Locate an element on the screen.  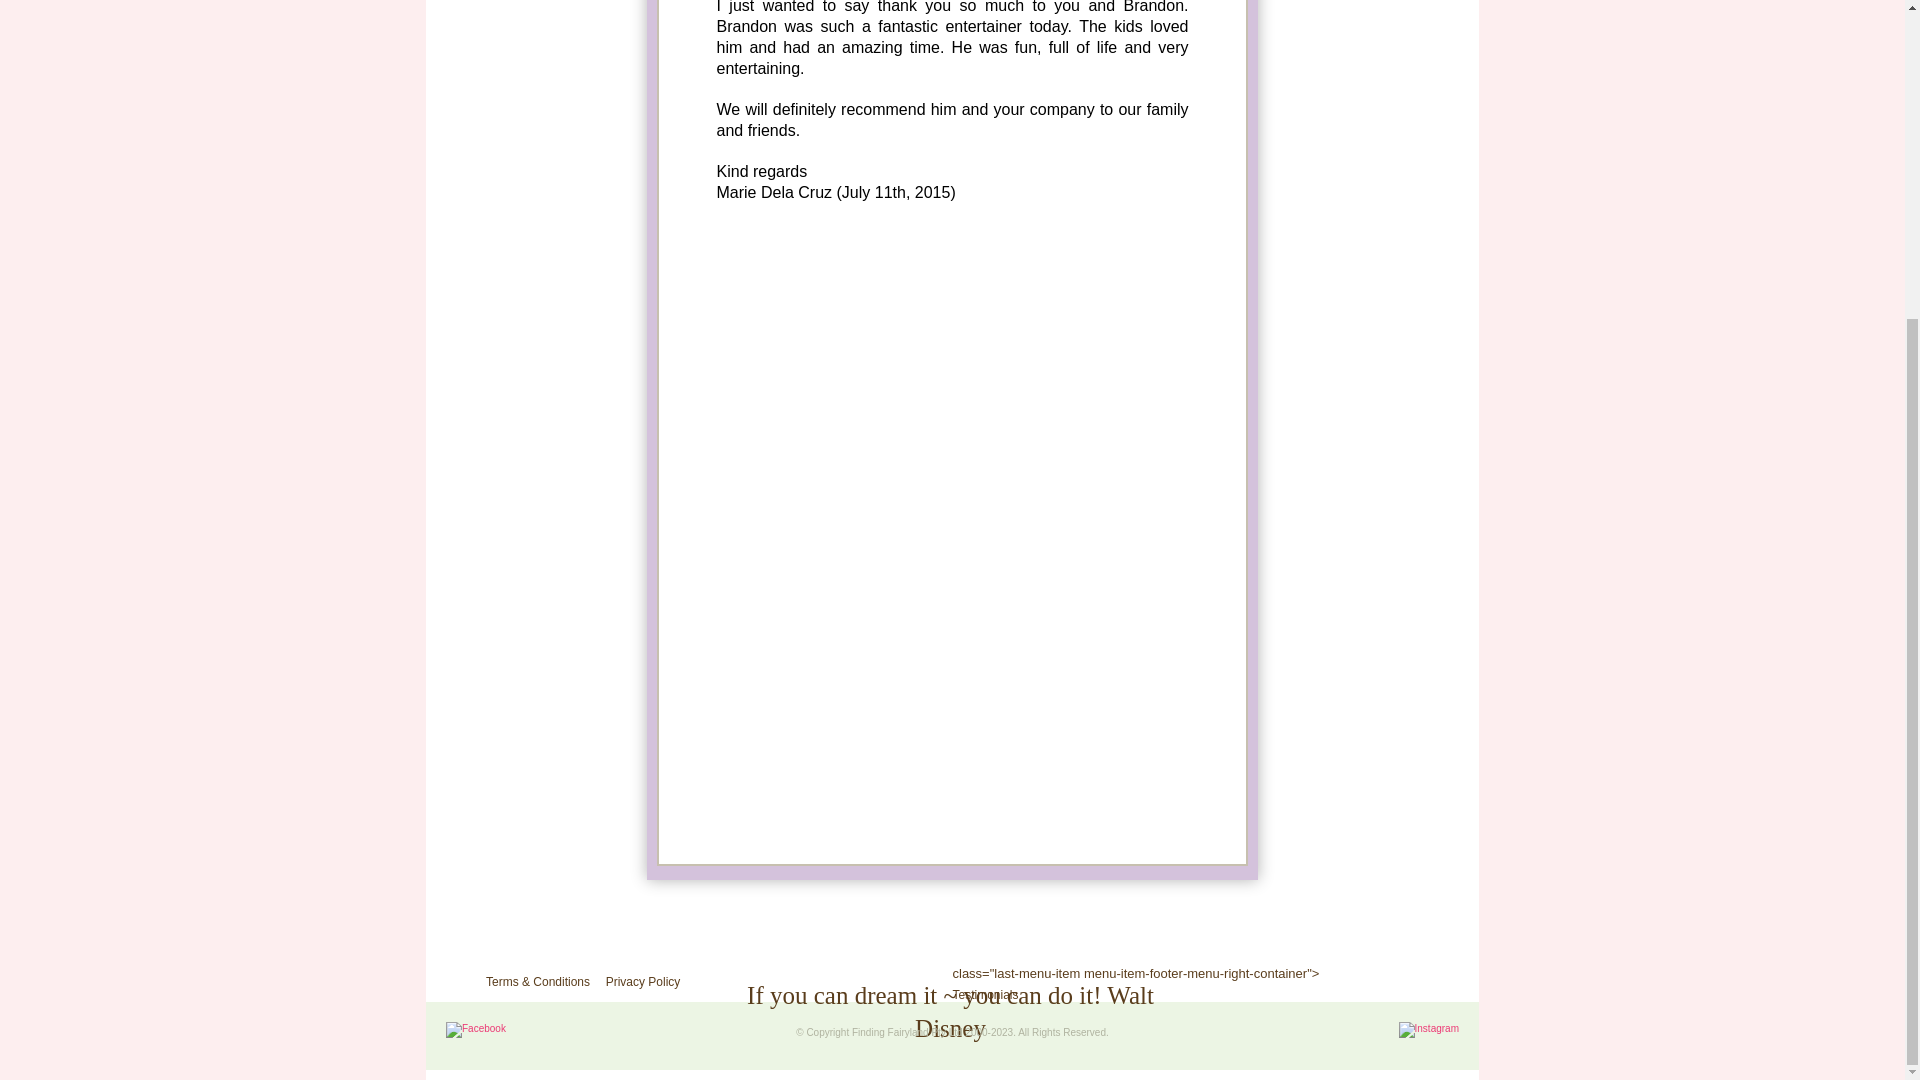
Fairy and the Frog Instagram is located at coordinates (1429, 1034).